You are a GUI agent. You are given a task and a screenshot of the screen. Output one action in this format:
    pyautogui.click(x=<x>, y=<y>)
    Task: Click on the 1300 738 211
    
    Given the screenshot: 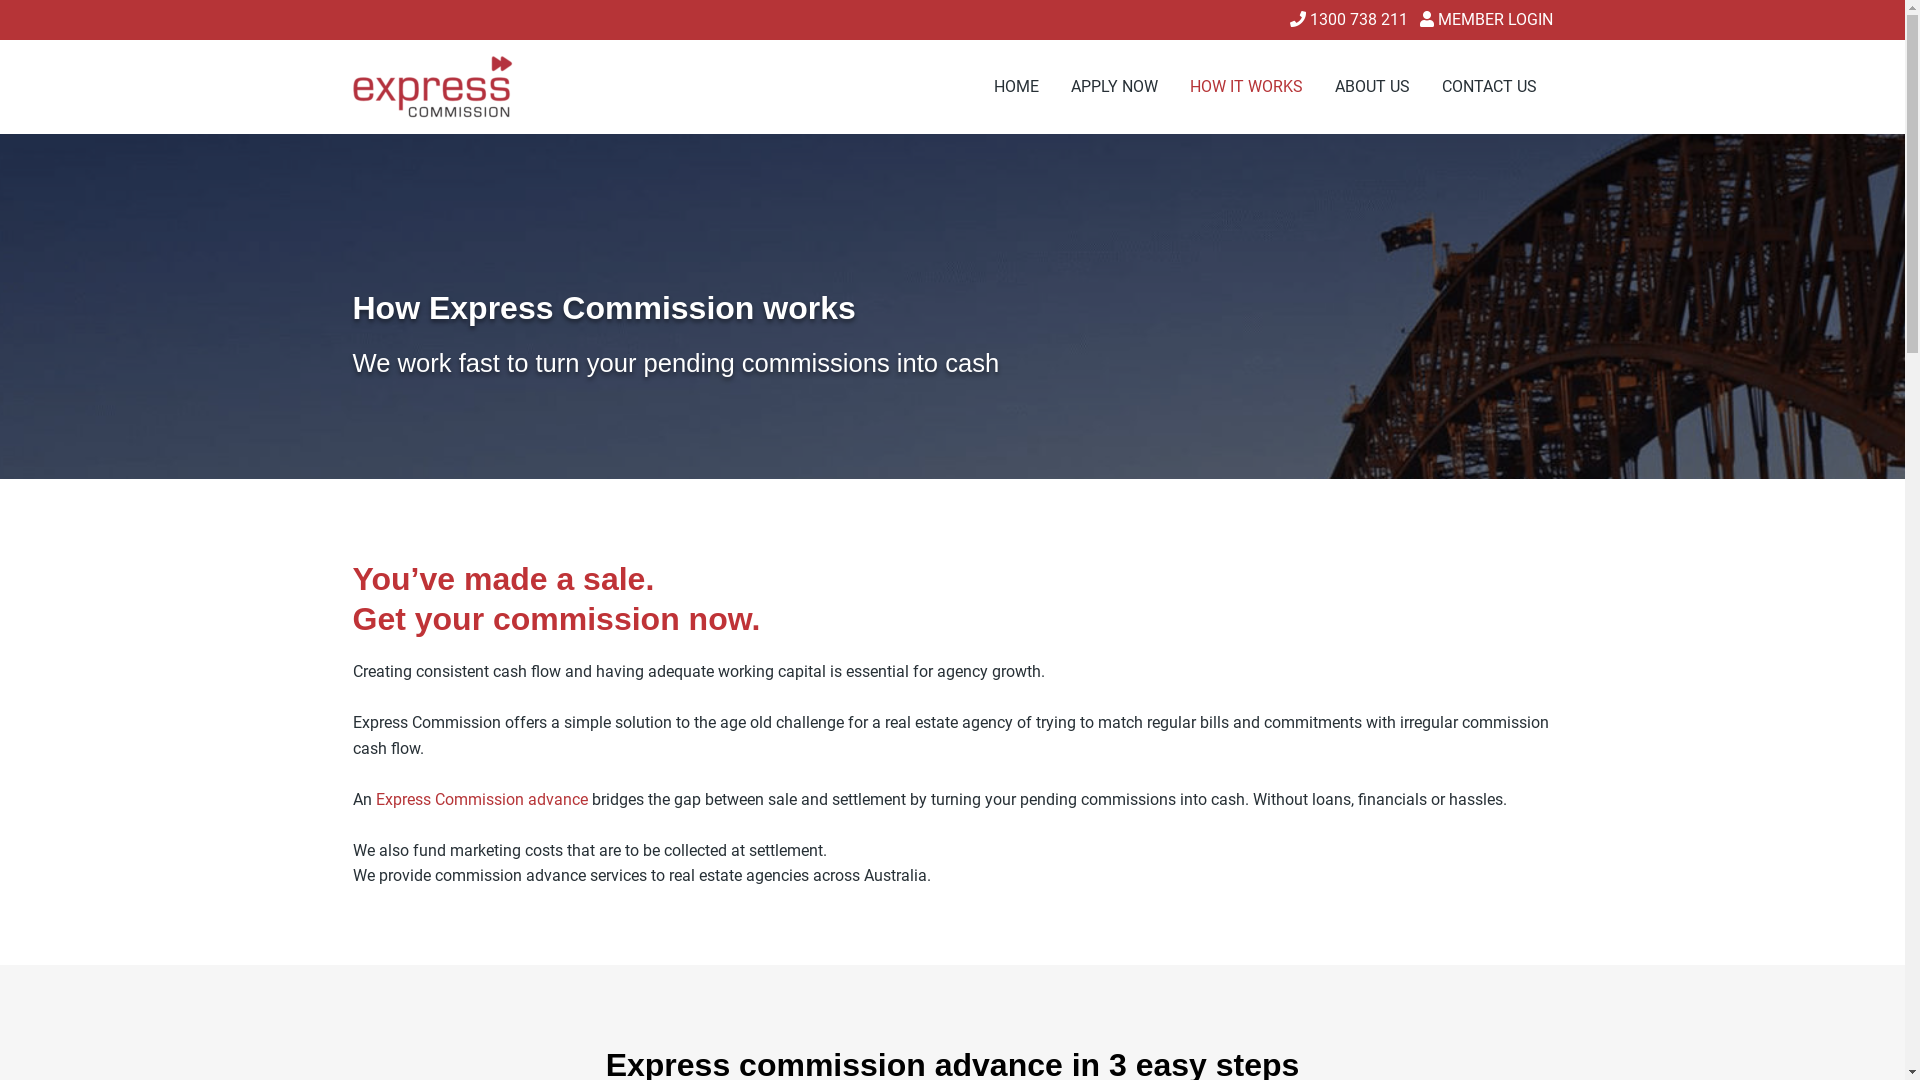 What is the action you would take?
    pyautogui.click(x=1349, y=20)
    